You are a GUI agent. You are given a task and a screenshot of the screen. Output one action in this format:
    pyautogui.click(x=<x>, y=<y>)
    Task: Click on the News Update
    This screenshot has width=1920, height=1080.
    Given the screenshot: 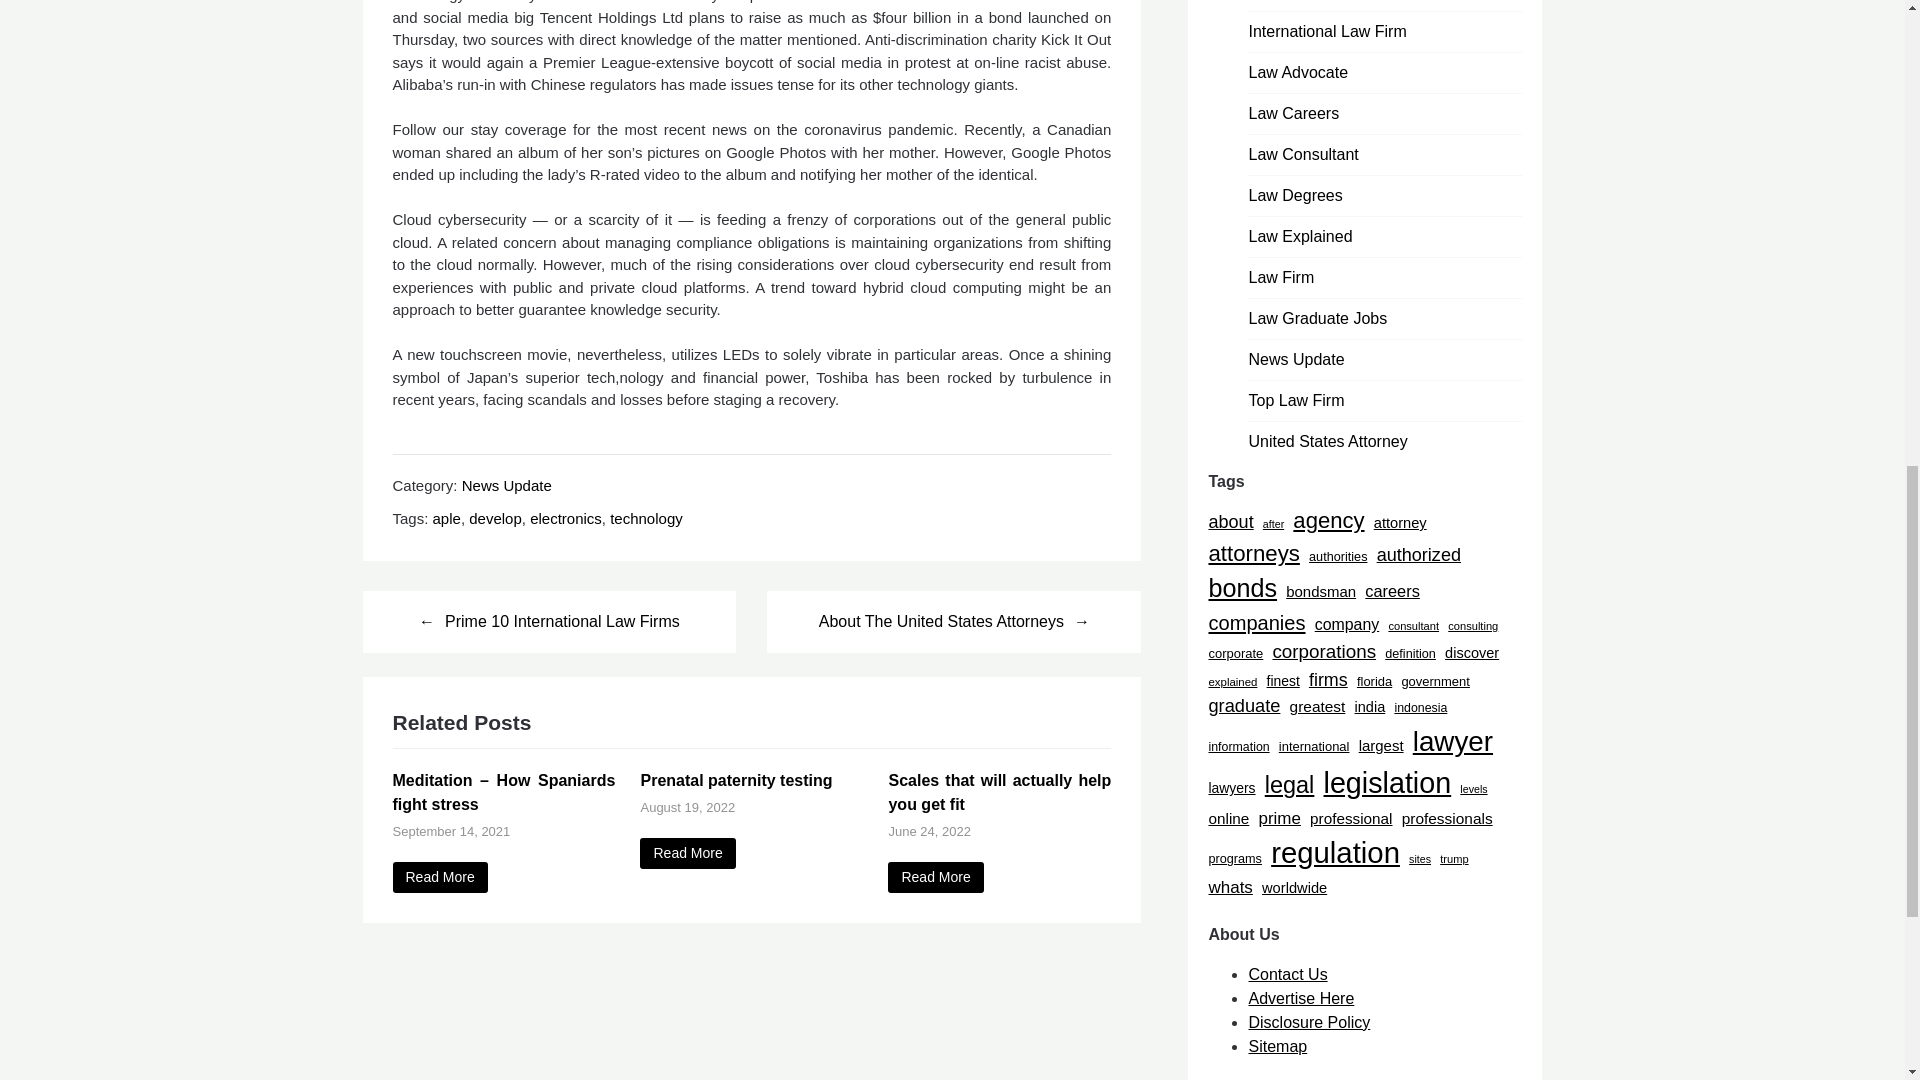 What is the action you would take?
    pyautogui.click(x=507, y=485)
    